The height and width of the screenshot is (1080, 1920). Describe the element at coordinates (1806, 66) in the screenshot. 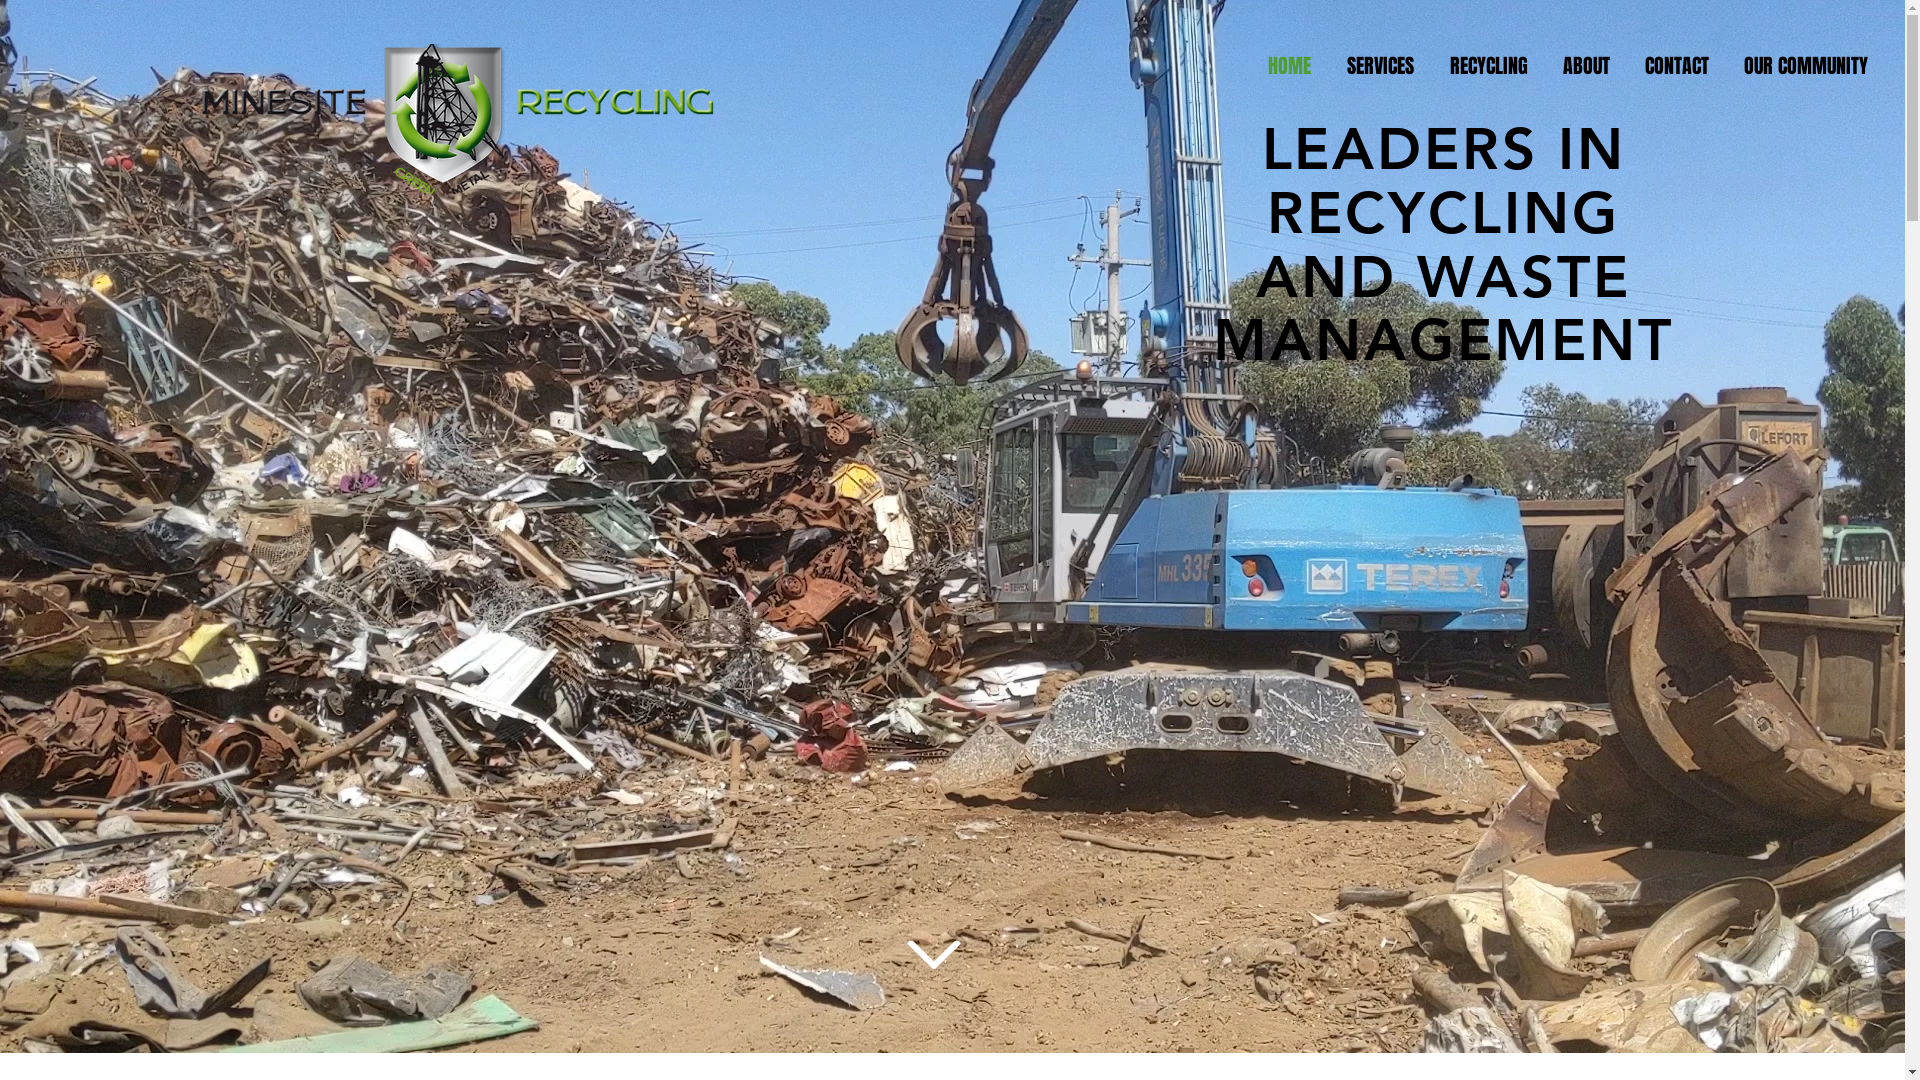

I see `OUR COMMUNITY` at that location.